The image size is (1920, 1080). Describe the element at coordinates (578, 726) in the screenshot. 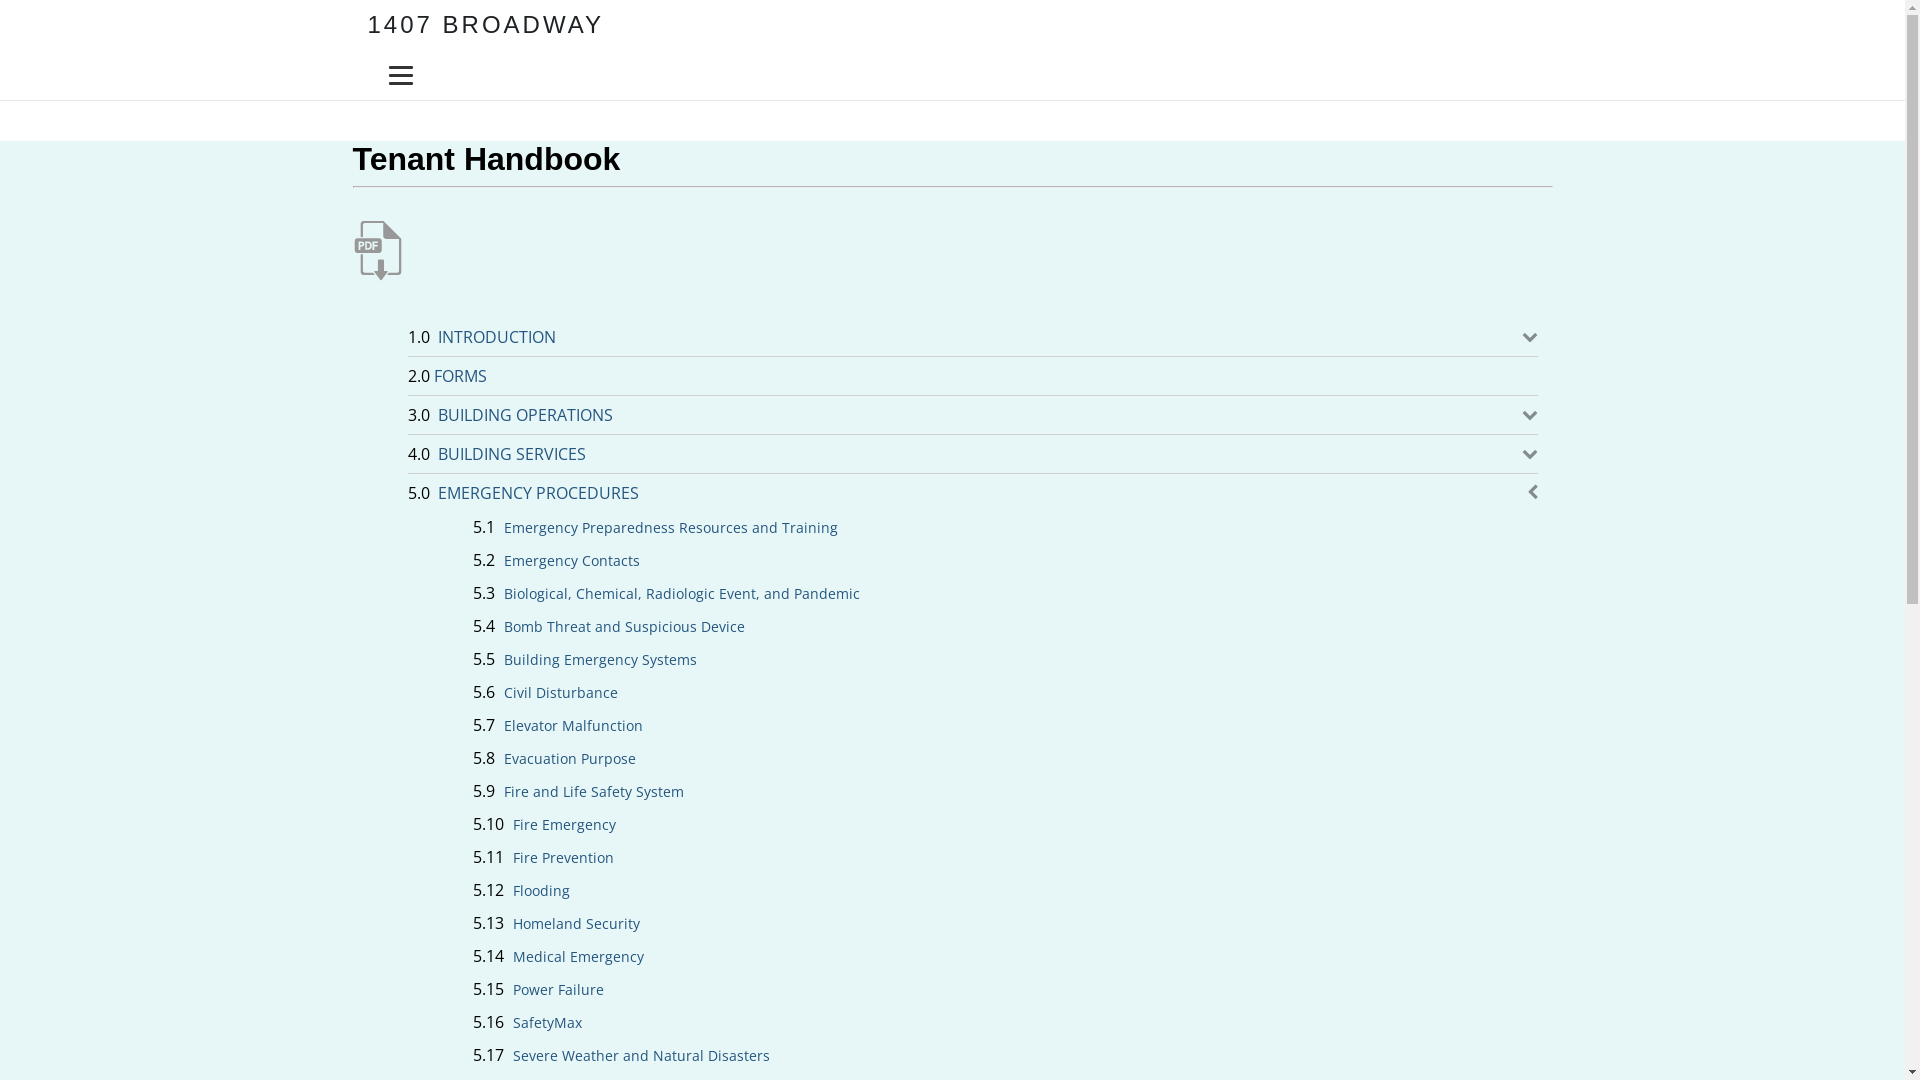

I see `Elevator Malfunction` at that location.